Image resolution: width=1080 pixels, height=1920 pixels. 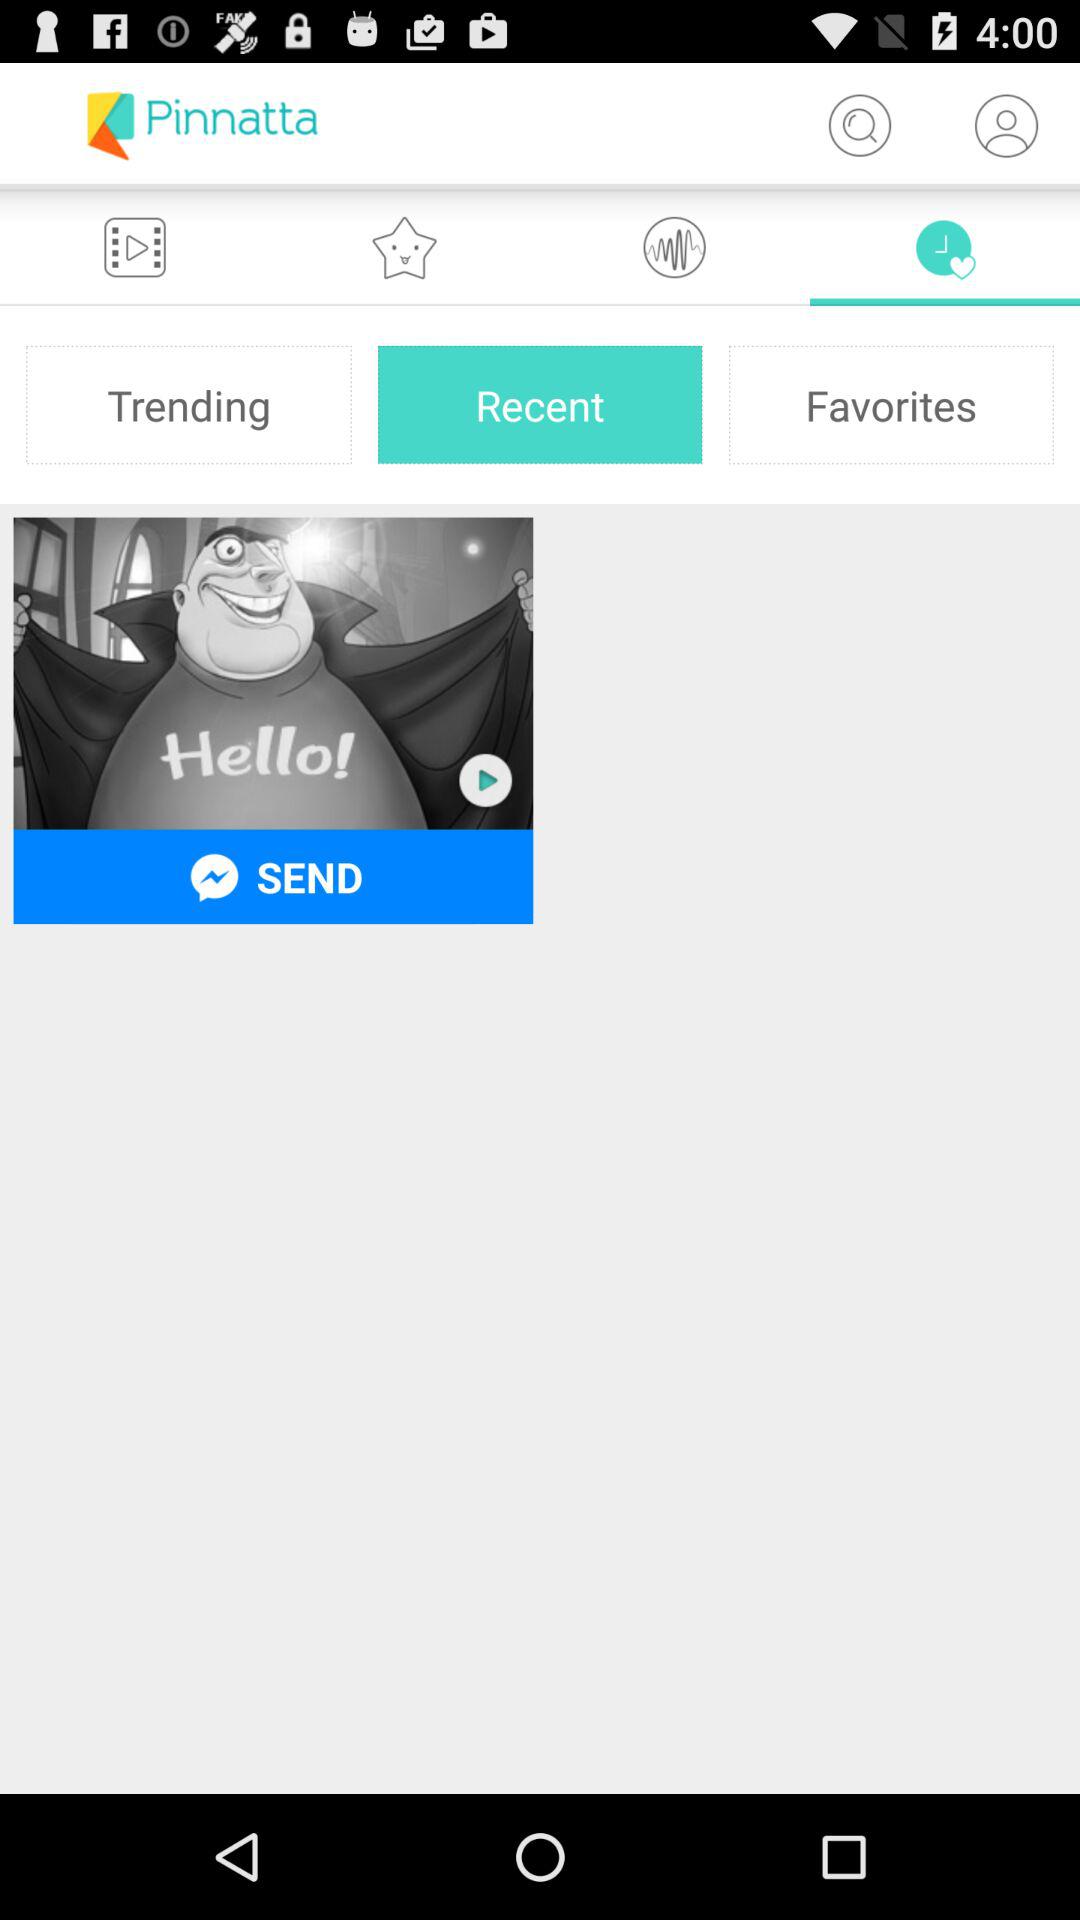 What do you see at coordinates (675, 246) in the screenshot?
I see `click on the icon which is to the right of star icon` at bounding box center [675, 246].